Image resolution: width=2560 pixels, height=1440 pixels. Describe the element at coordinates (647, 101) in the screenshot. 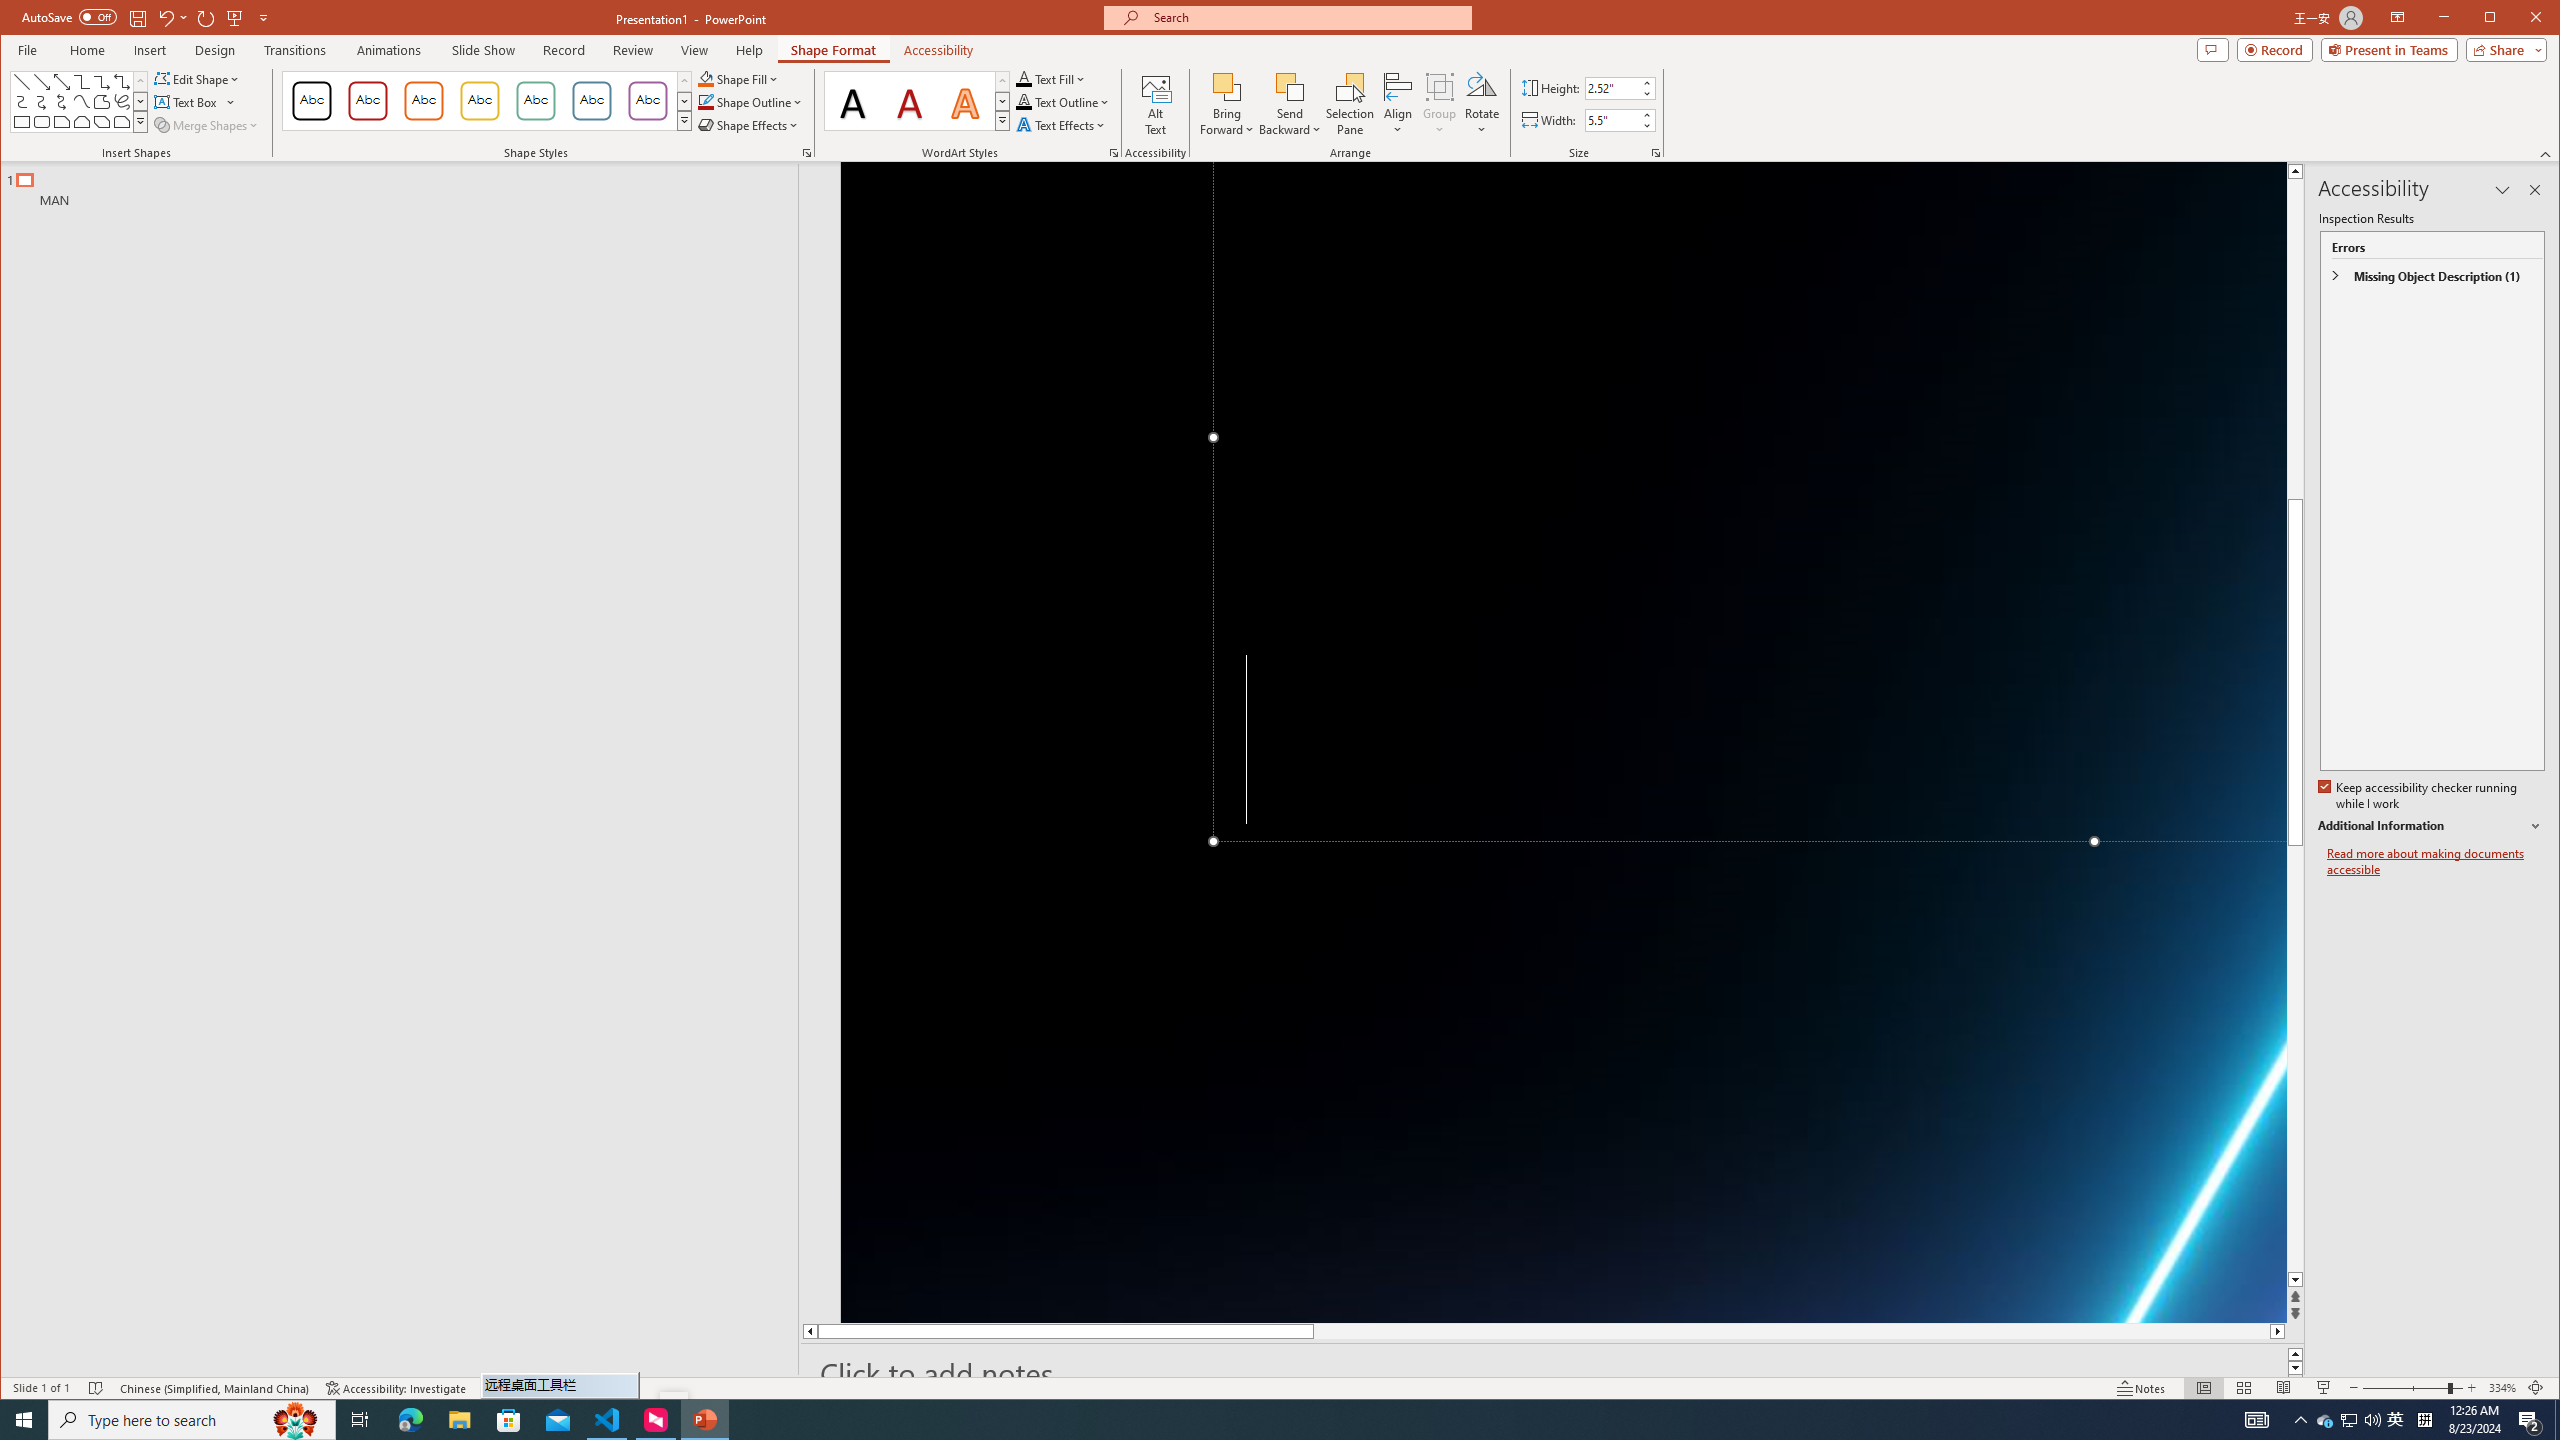

I see `Colored Outline - Purple, Accent 6` at that location.